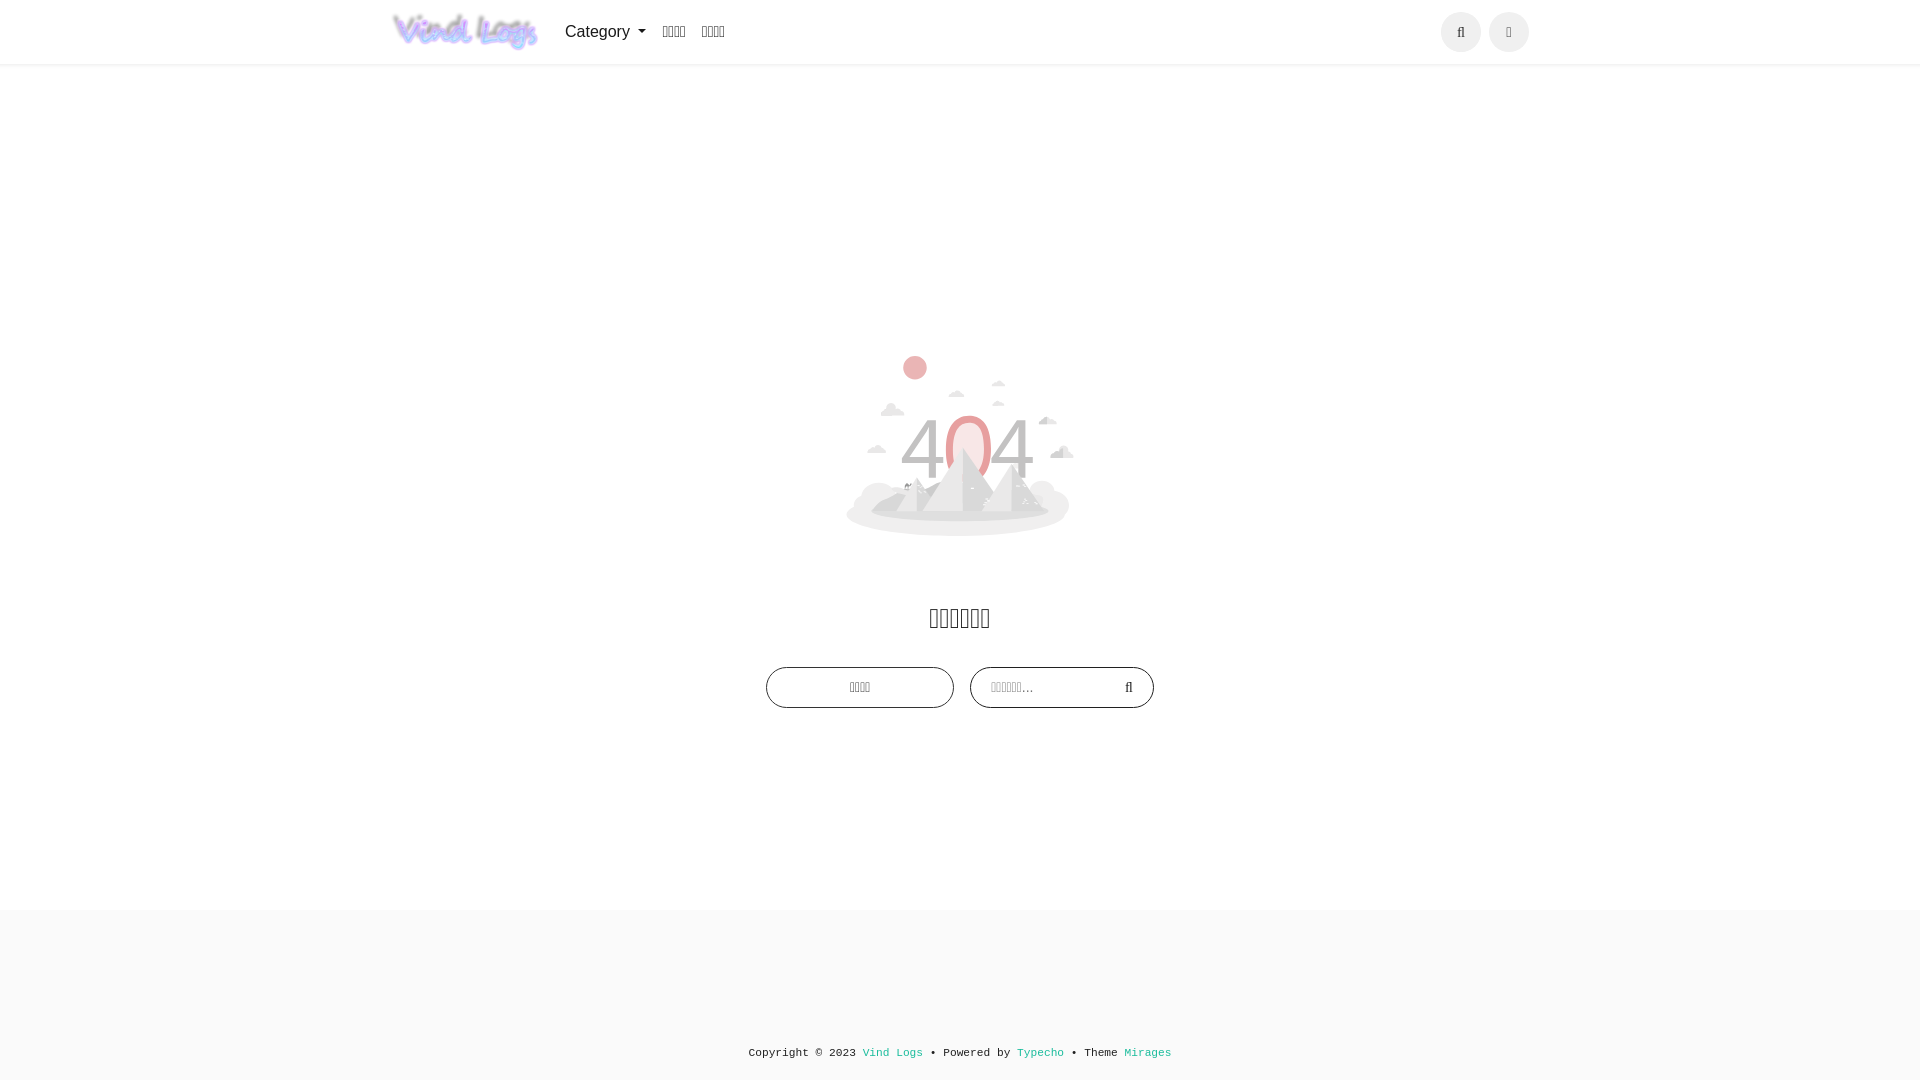 The width and height of the screenshot is (1920, 1080). Describe the element at coordinates (1040, 1053) in the screenshot. I see `Typecho` at that location.